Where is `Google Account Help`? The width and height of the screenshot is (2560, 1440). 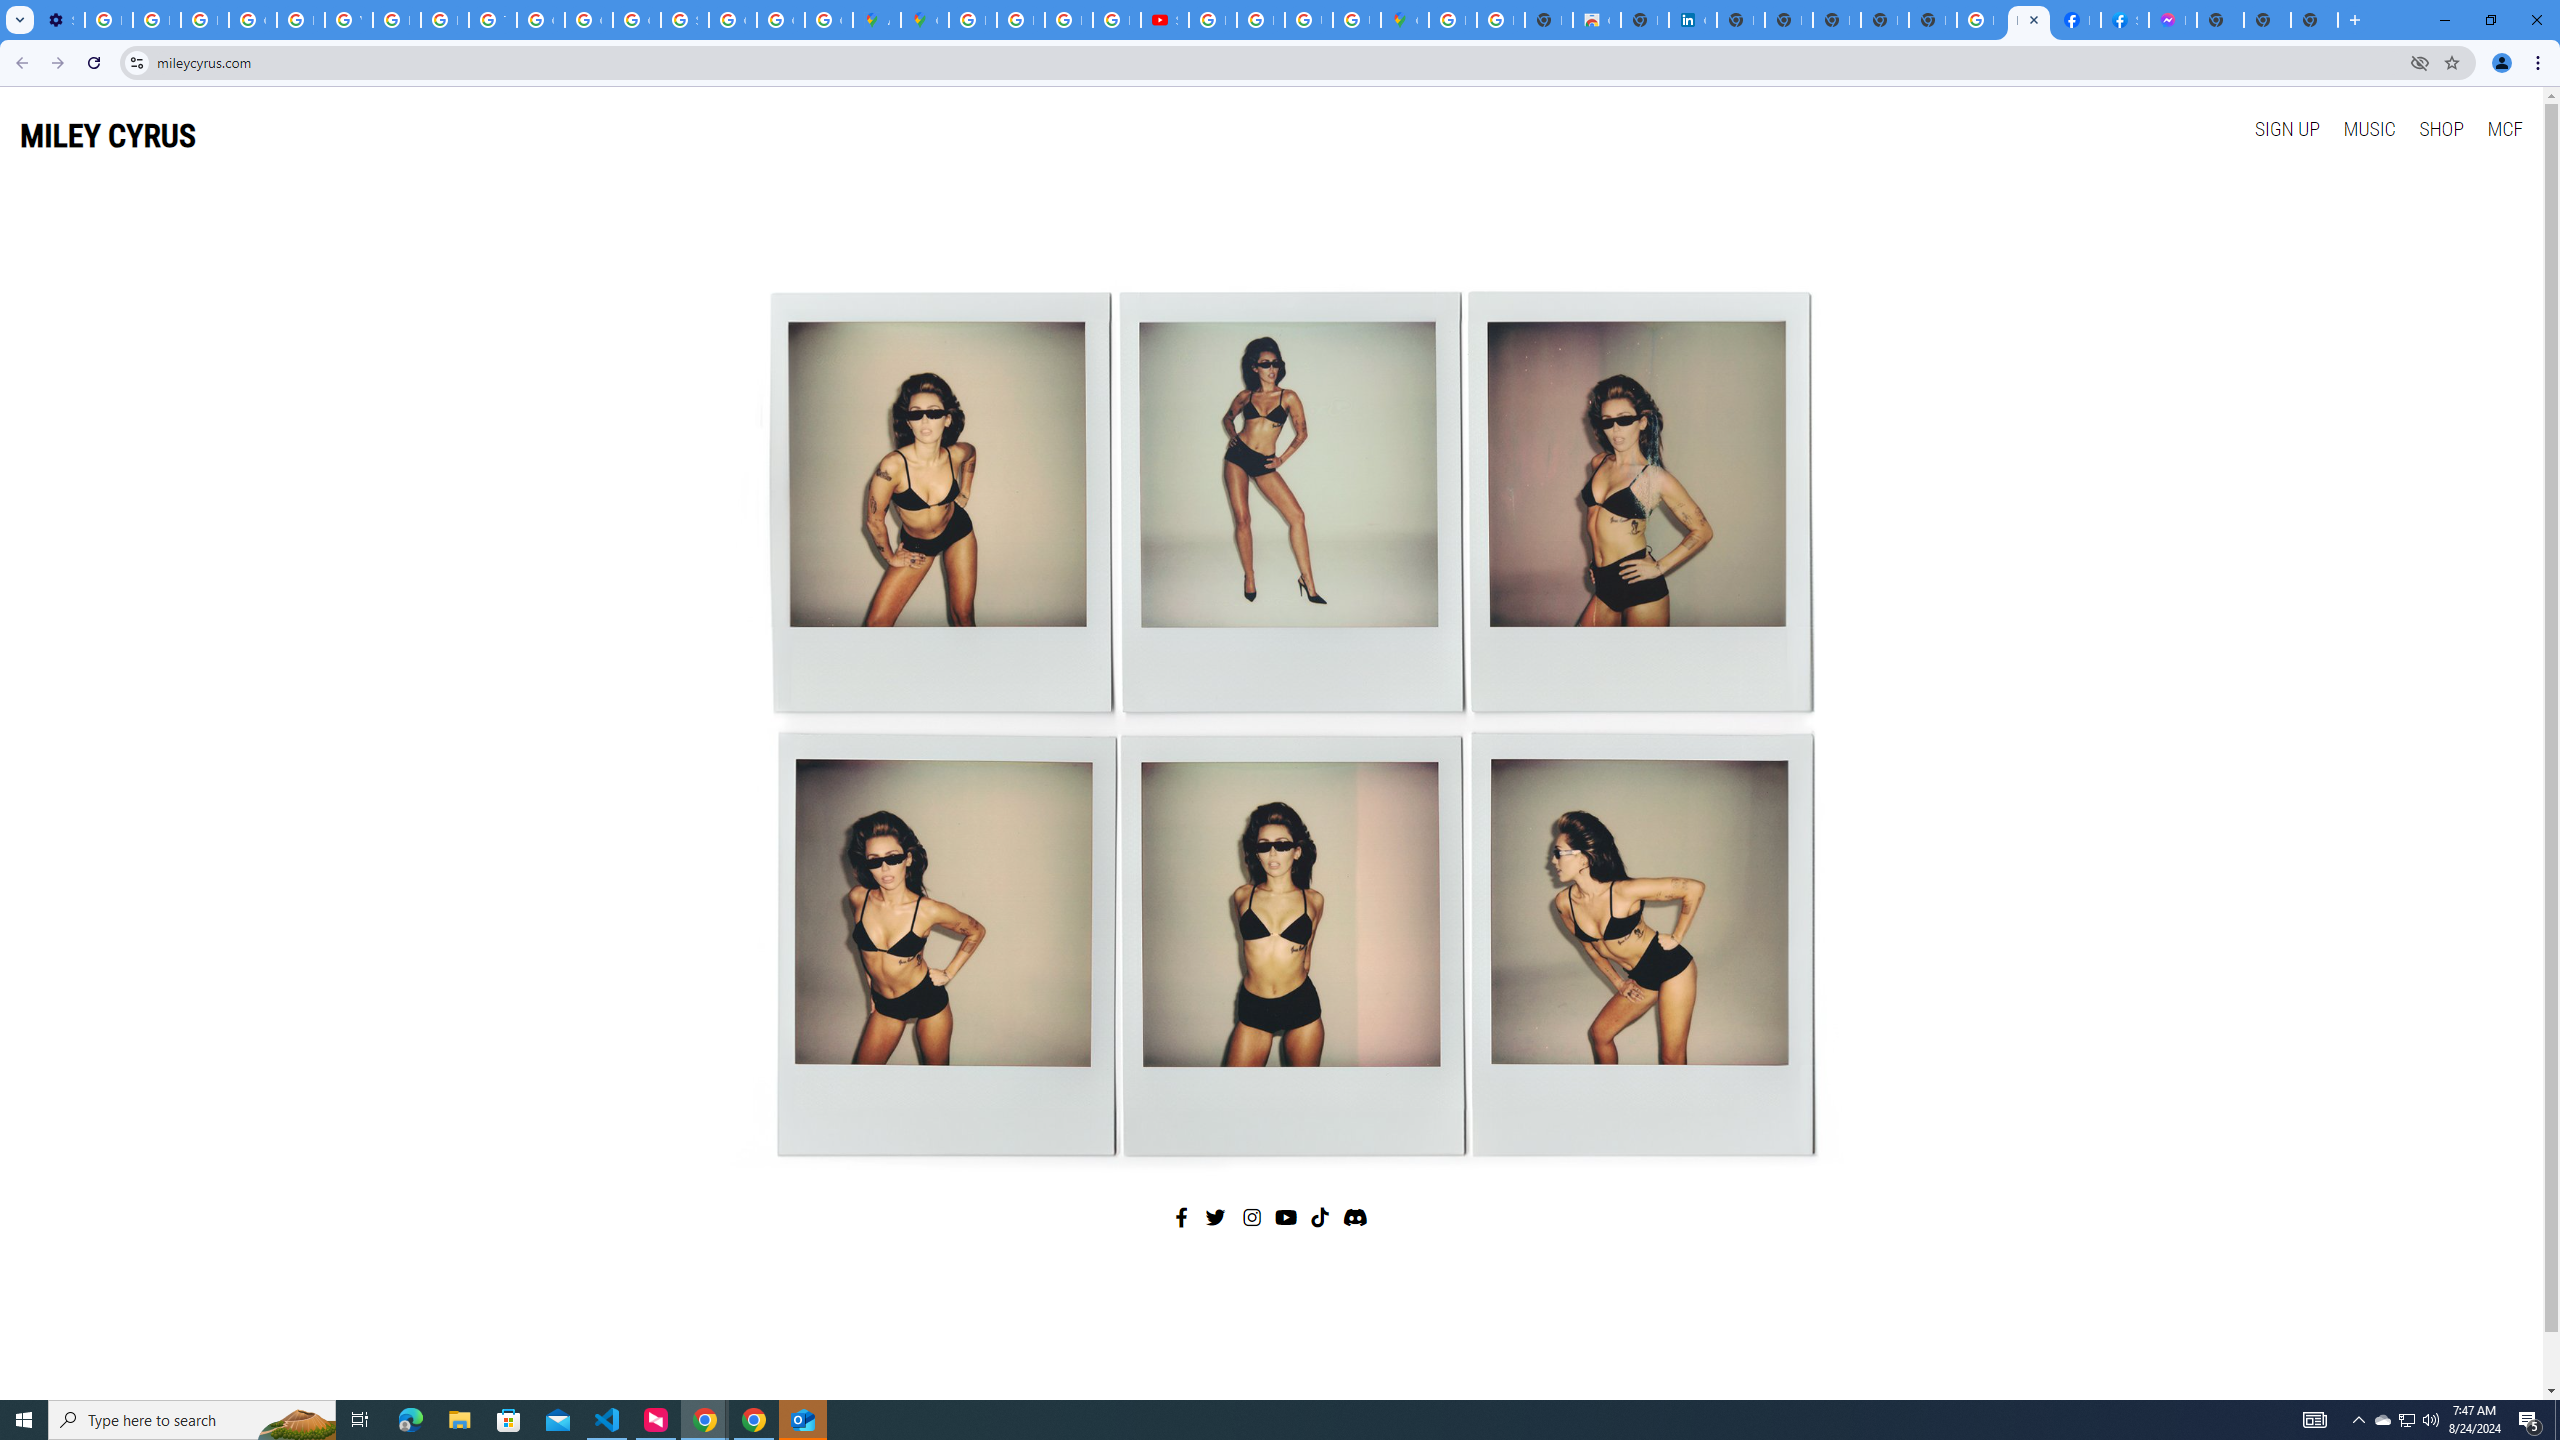 Google Account Help is located at coordinates (253, 20).